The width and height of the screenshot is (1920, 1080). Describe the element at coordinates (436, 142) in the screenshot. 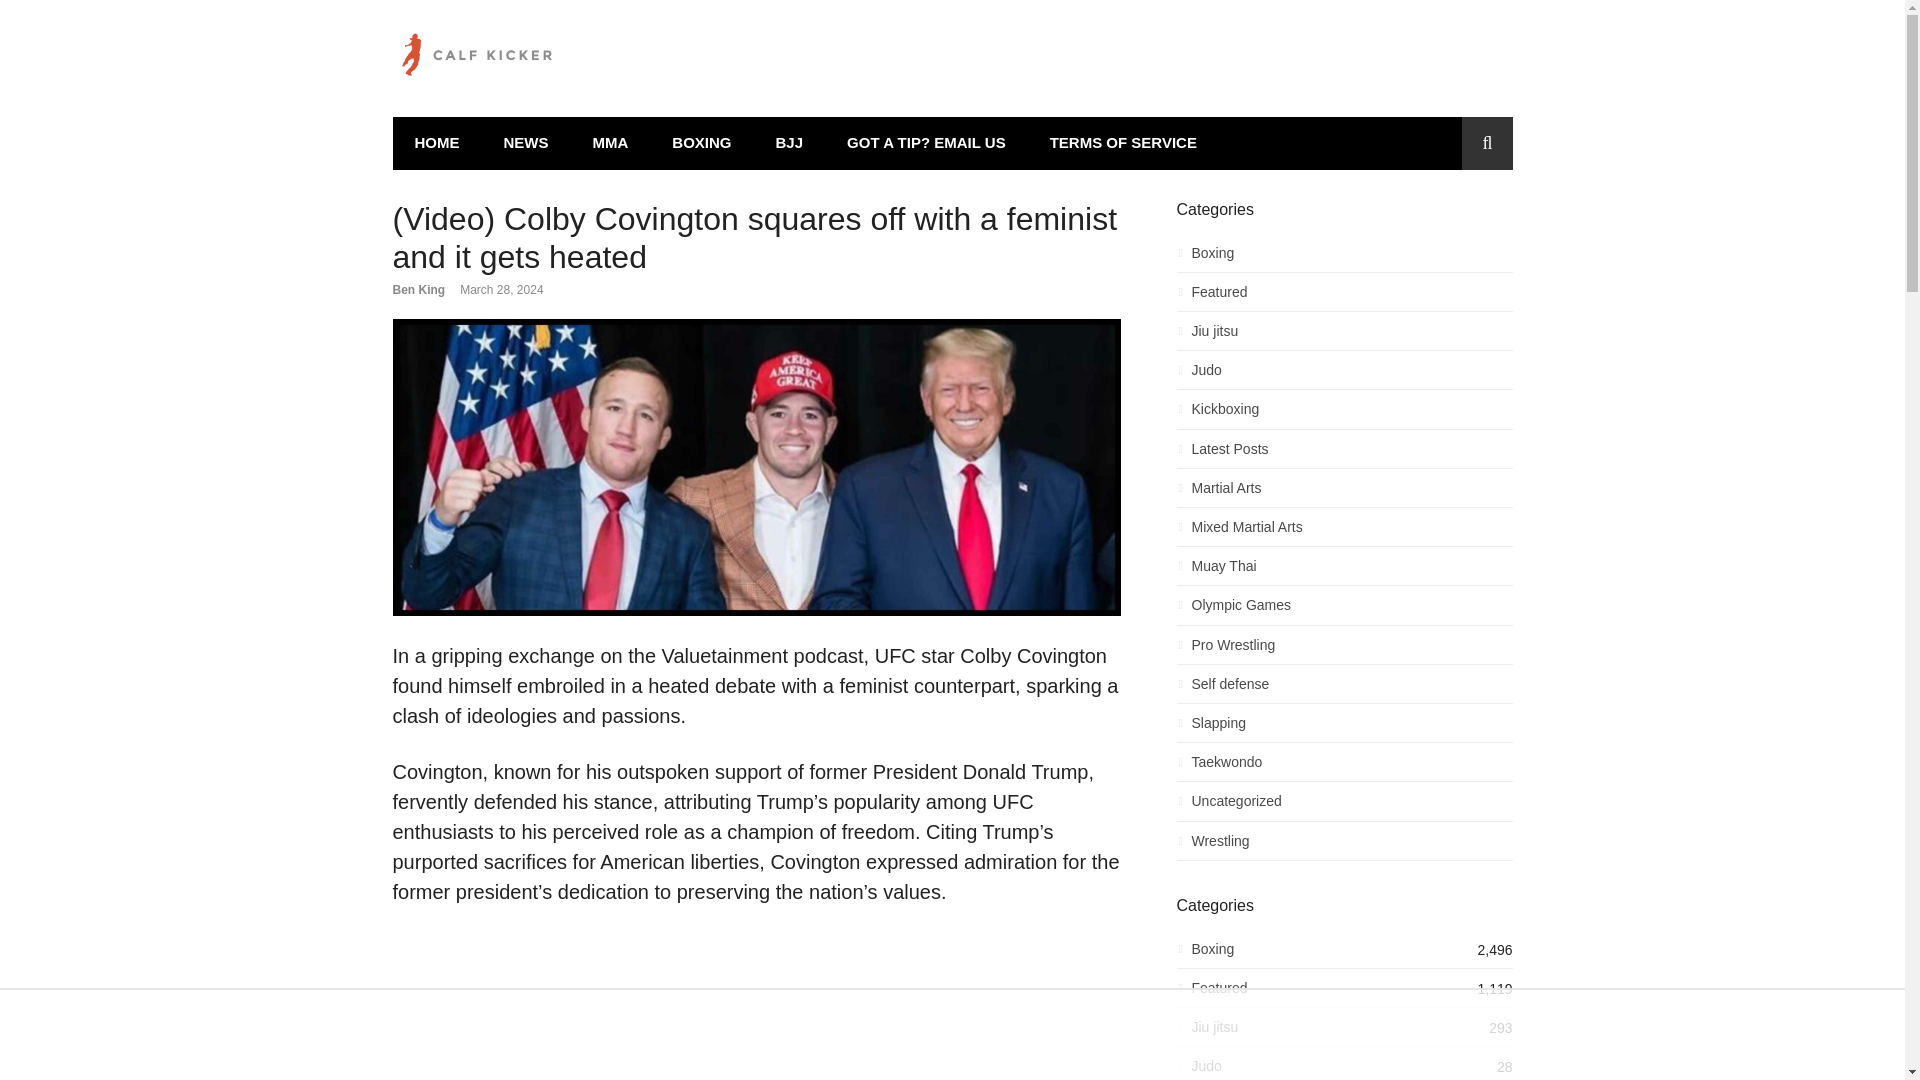

I see `HOME` at that location.